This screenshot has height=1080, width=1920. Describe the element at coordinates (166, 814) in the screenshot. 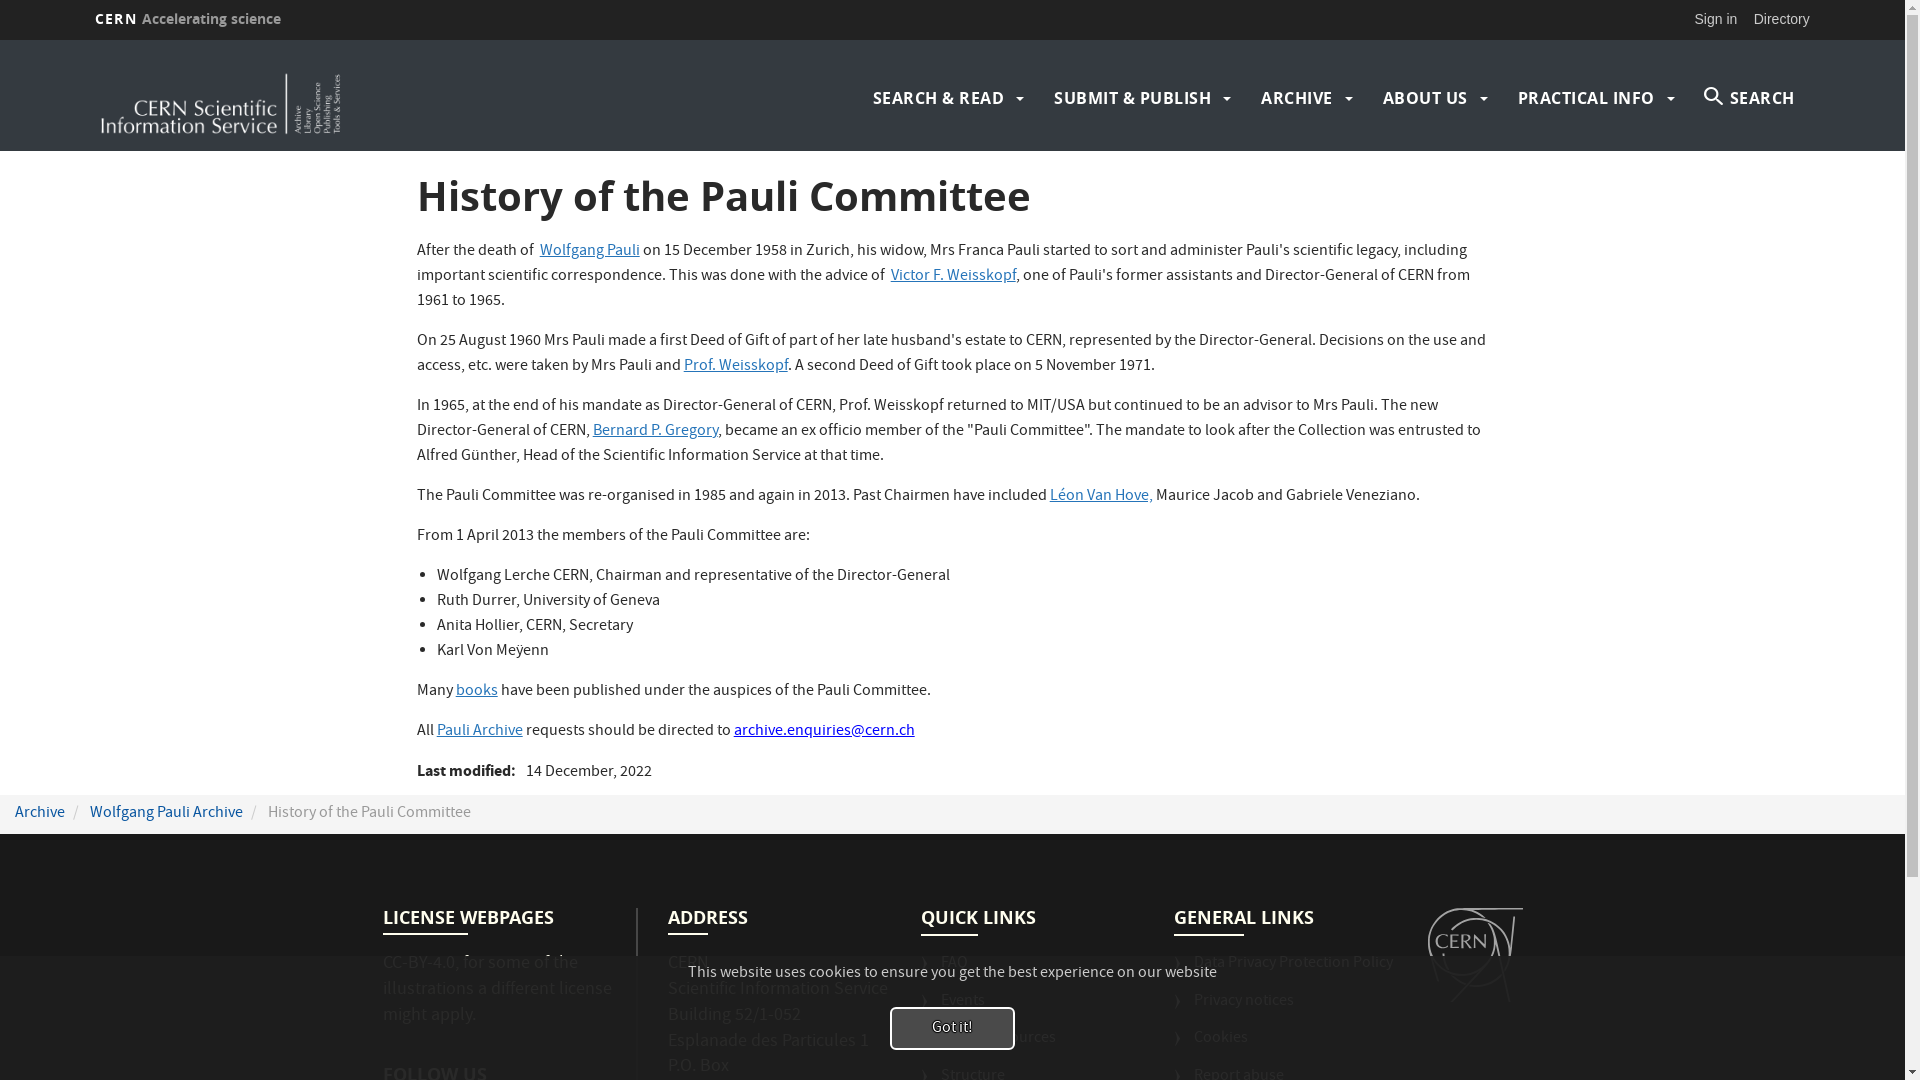

I see `Wolfgang Pauli Archive` at that location.